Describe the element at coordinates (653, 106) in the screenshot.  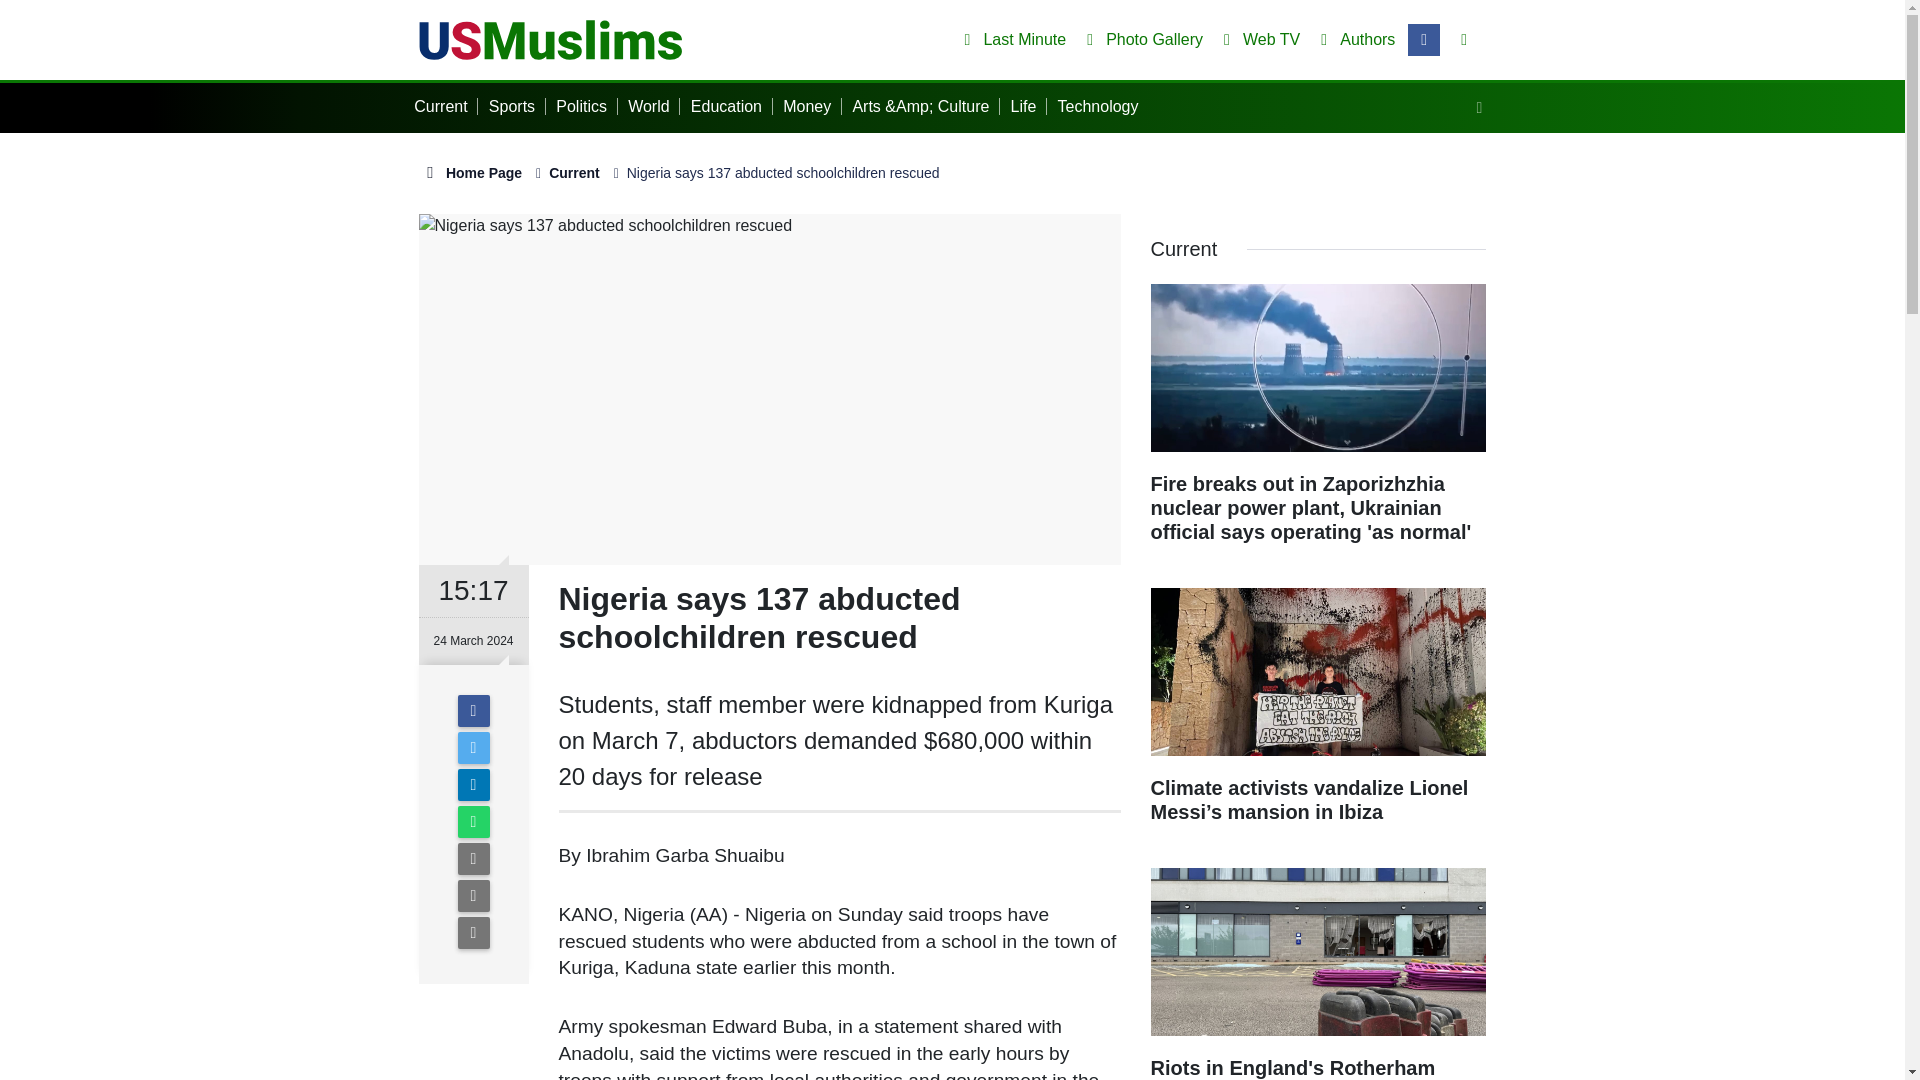
I see `World` at that location.